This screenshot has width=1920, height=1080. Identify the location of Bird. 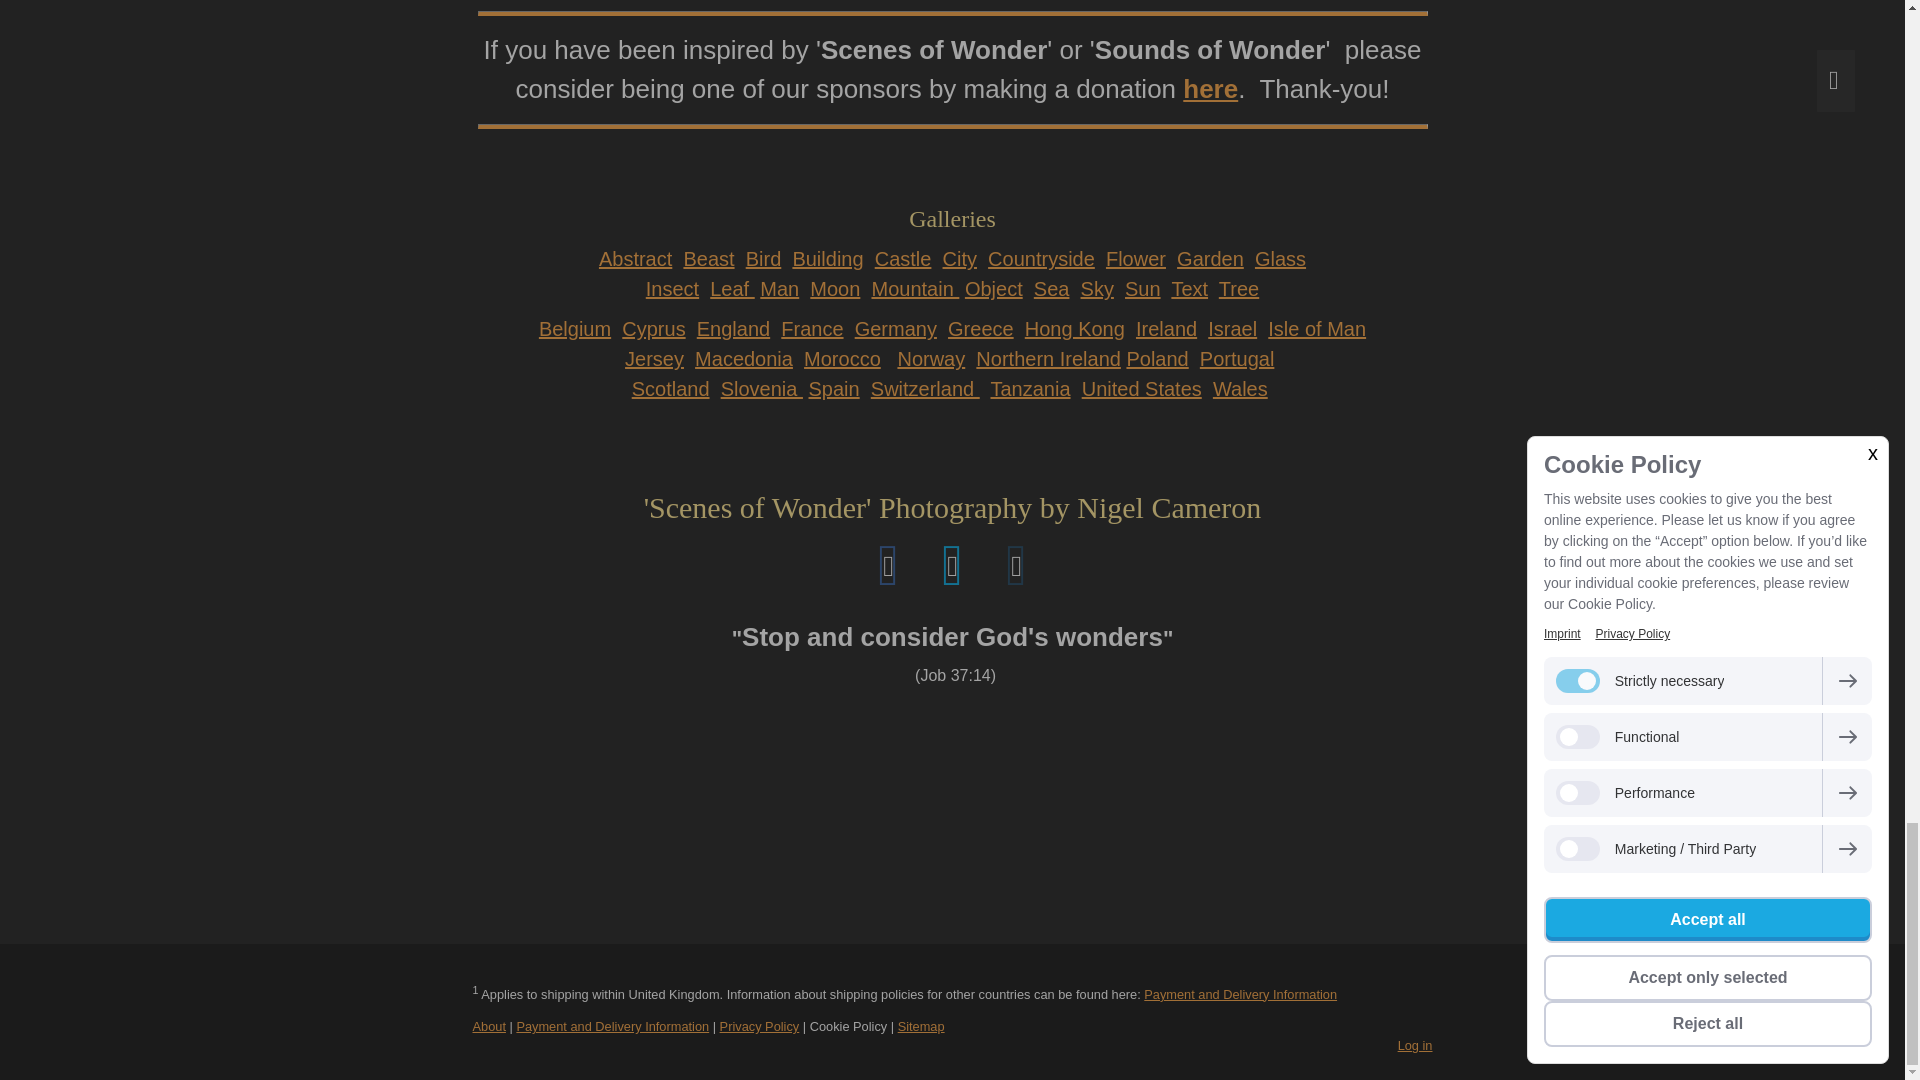
(764, 259).